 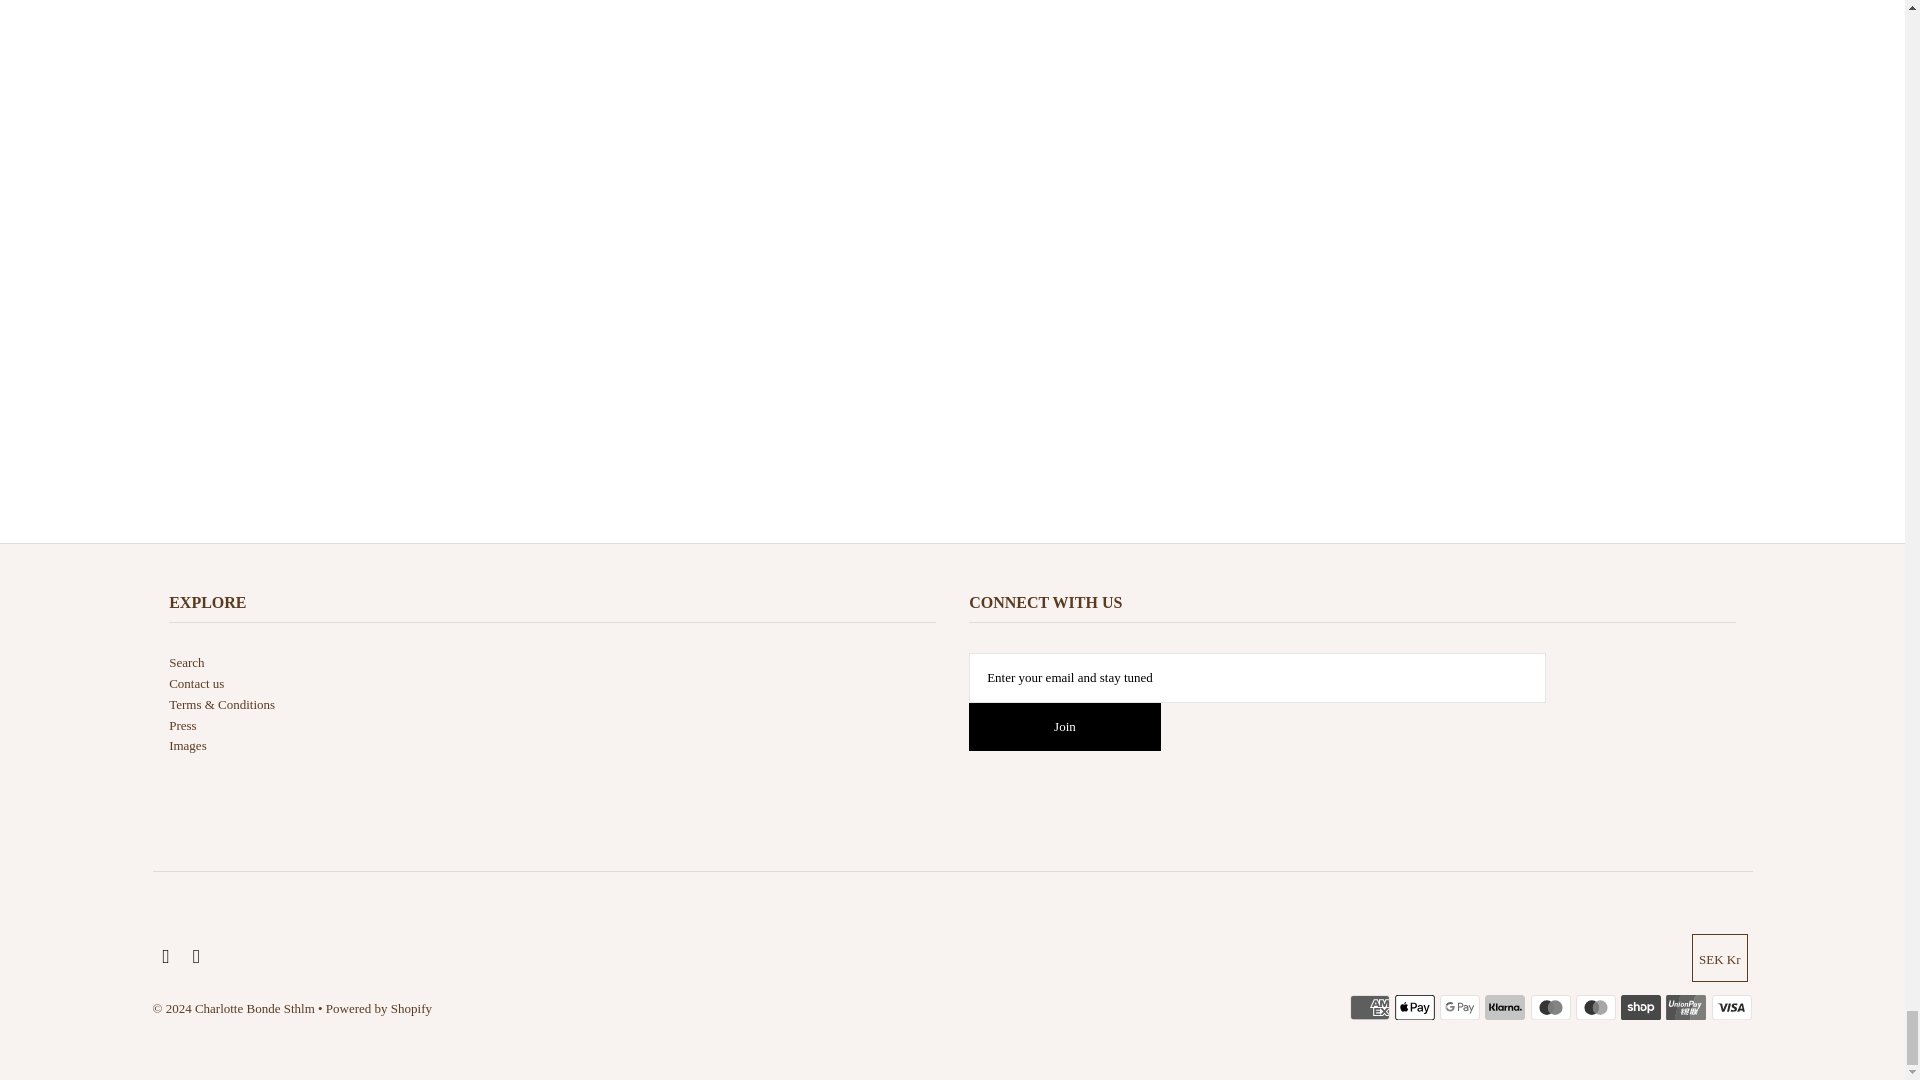 I want to click on Apple Pay, so click(x=1414, y=1007).